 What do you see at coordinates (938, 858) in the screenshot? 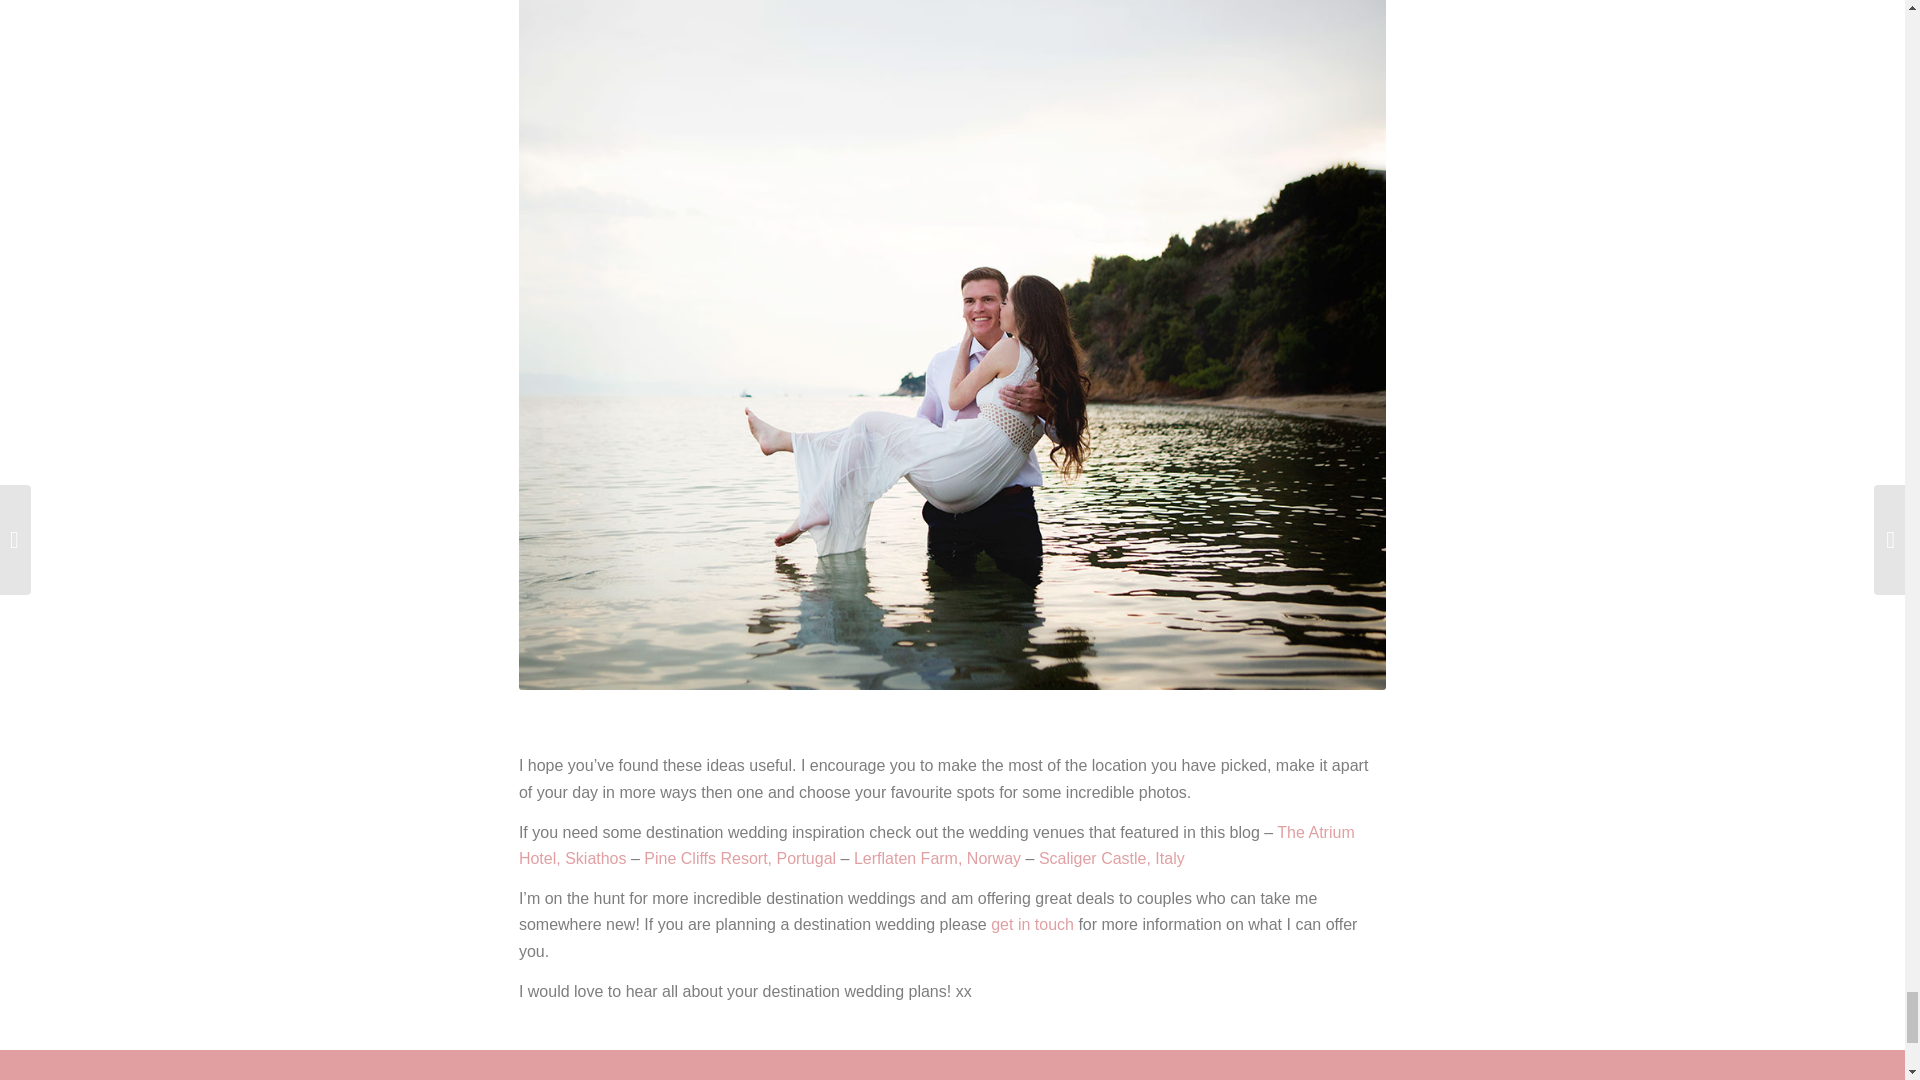
I see `Lerflaten Farm, Norway` at bounding box center [938, 858].